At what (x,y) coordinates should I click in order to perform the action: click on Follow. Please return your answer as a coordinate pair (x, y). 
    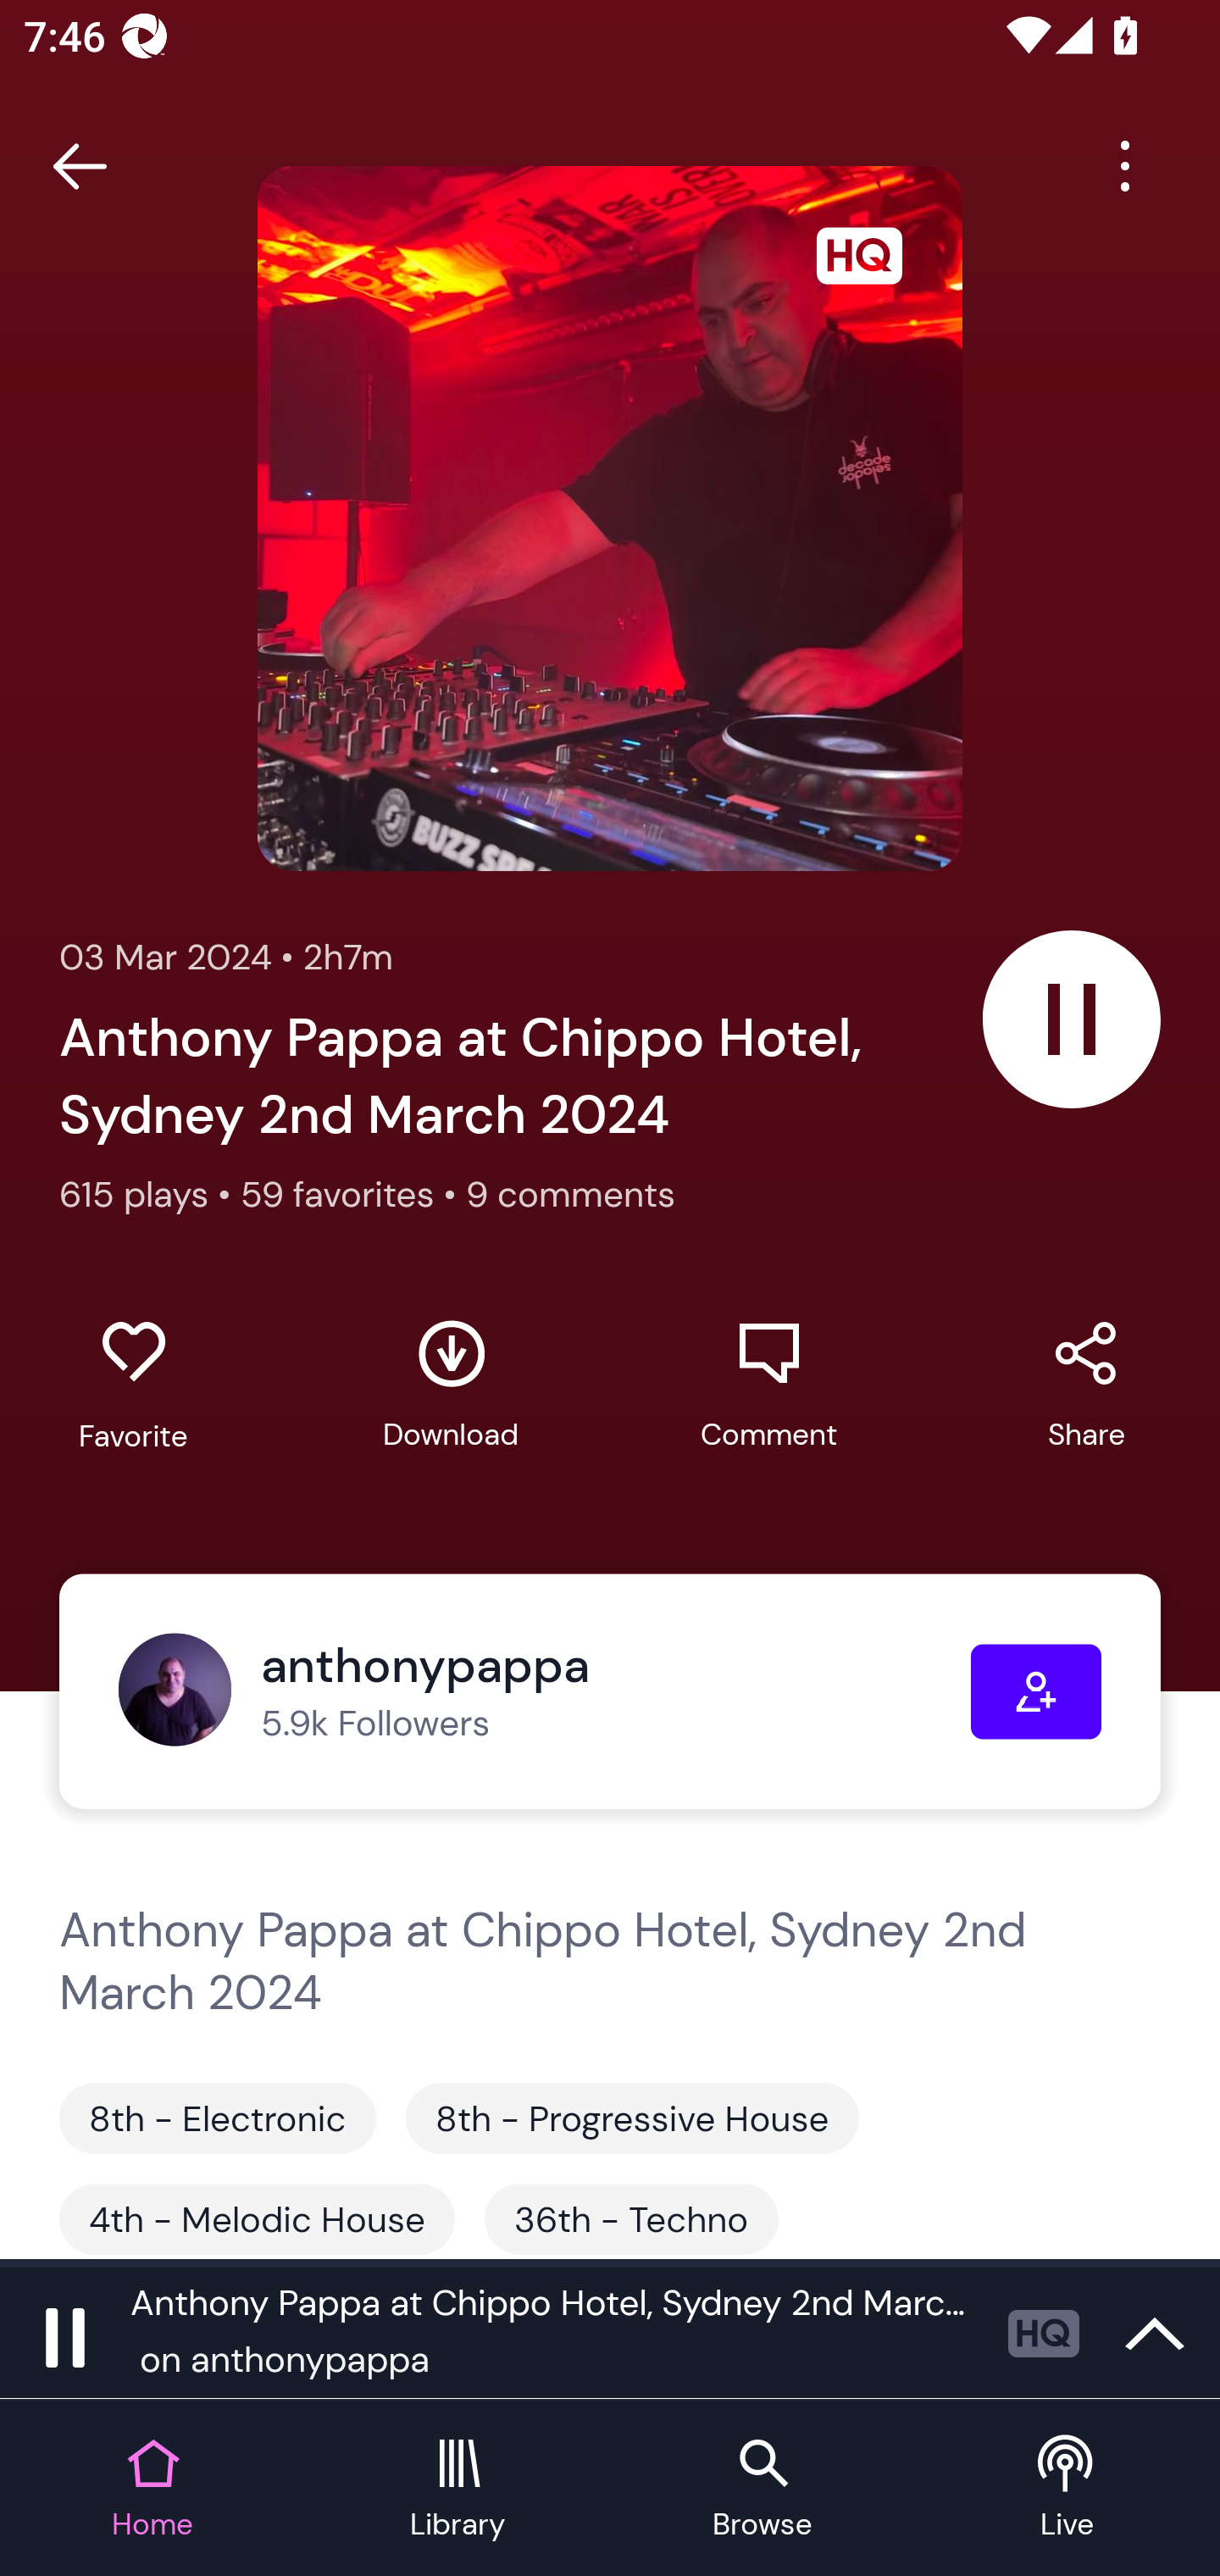
    Looking at the image, I should click on (1036, 1691).